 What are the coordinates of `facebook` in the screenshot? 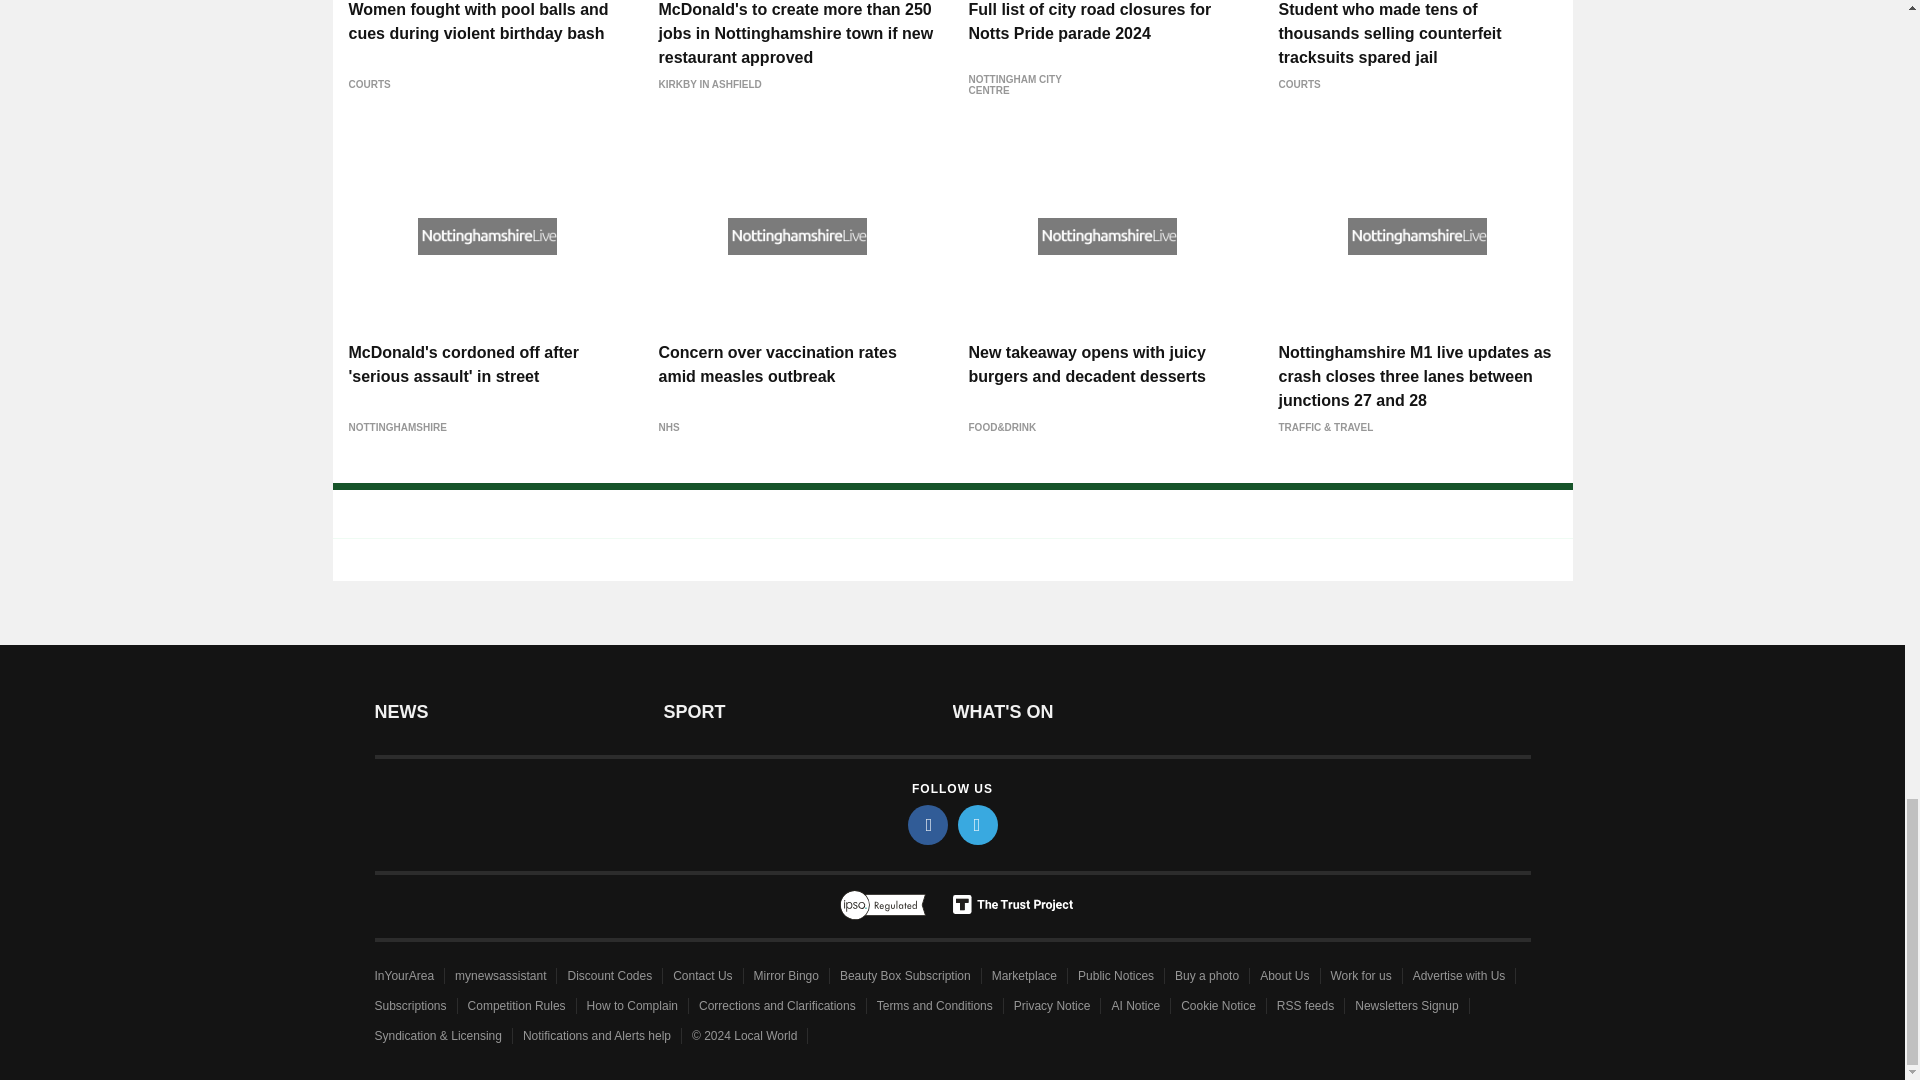 It's located at (928, 824).